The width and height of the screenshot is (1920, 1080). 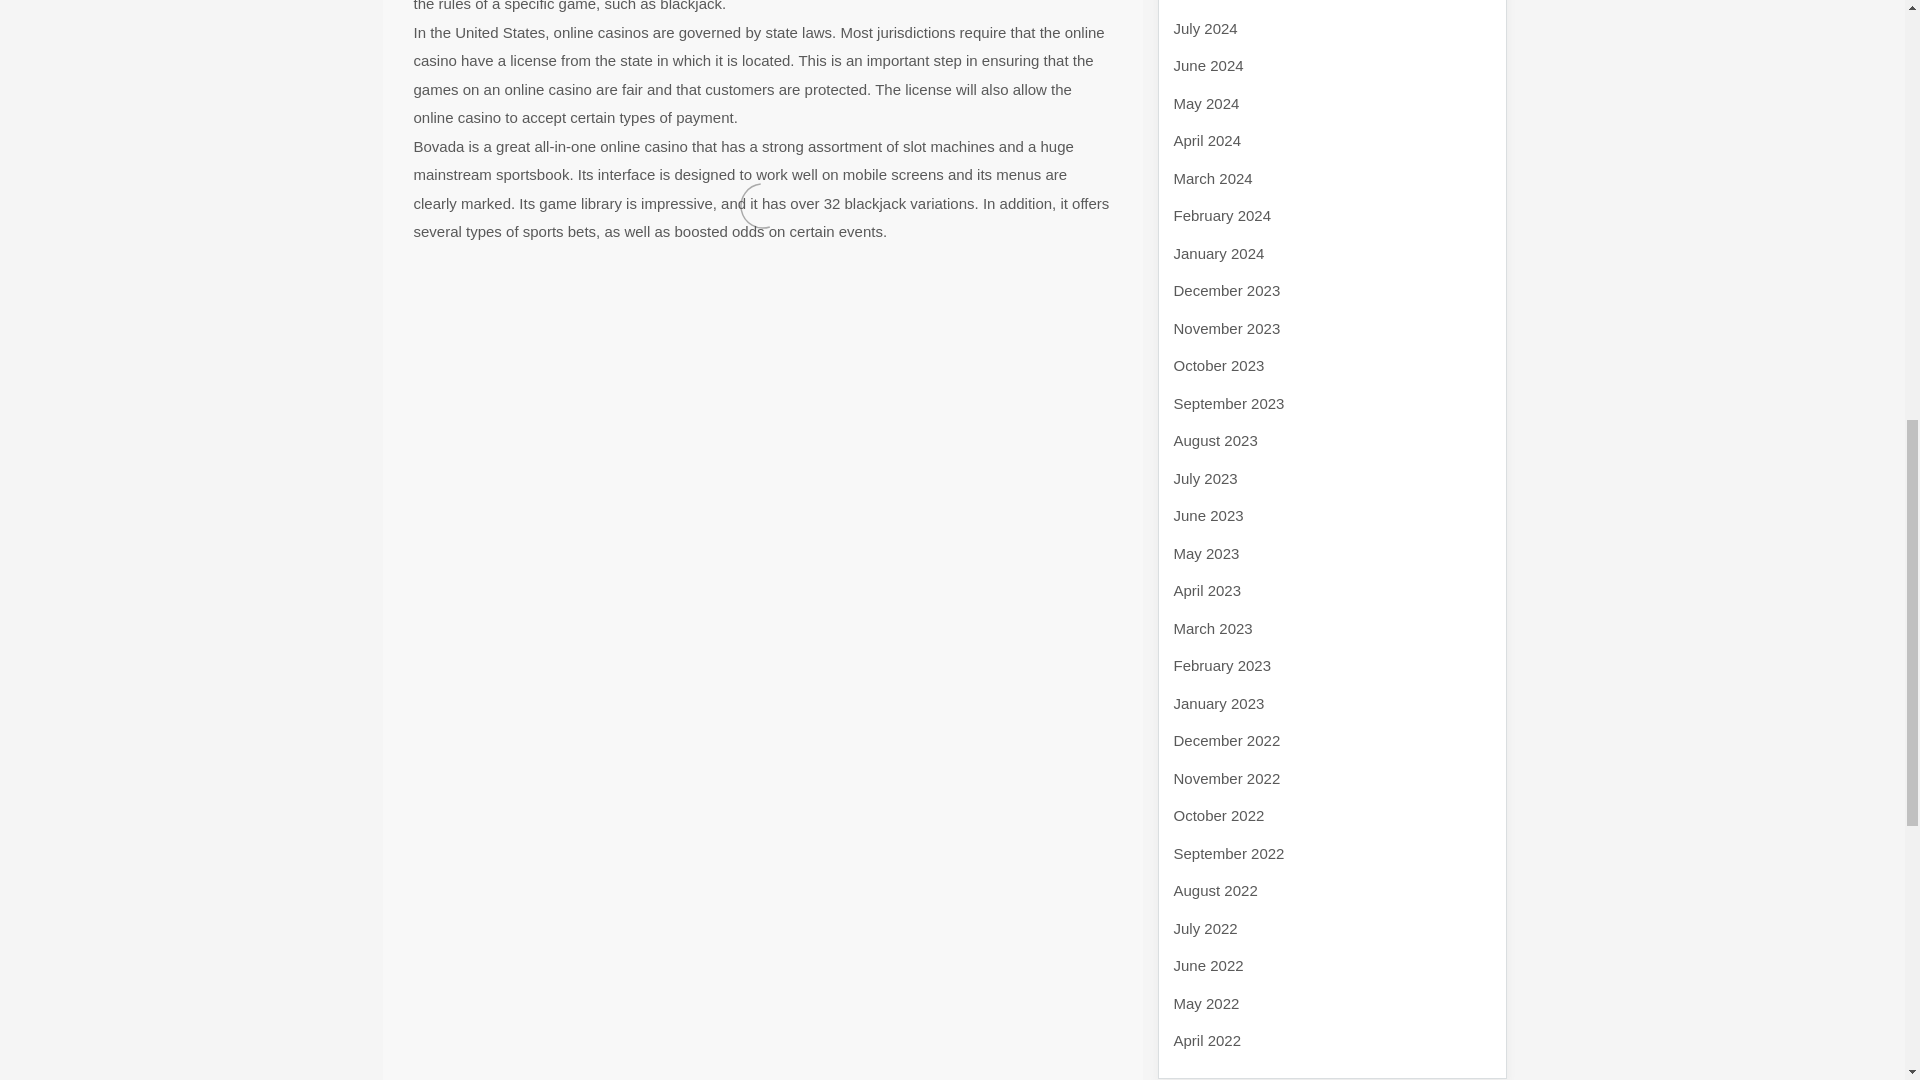 I want to click on December 2022, so click(x=1226, y=740).